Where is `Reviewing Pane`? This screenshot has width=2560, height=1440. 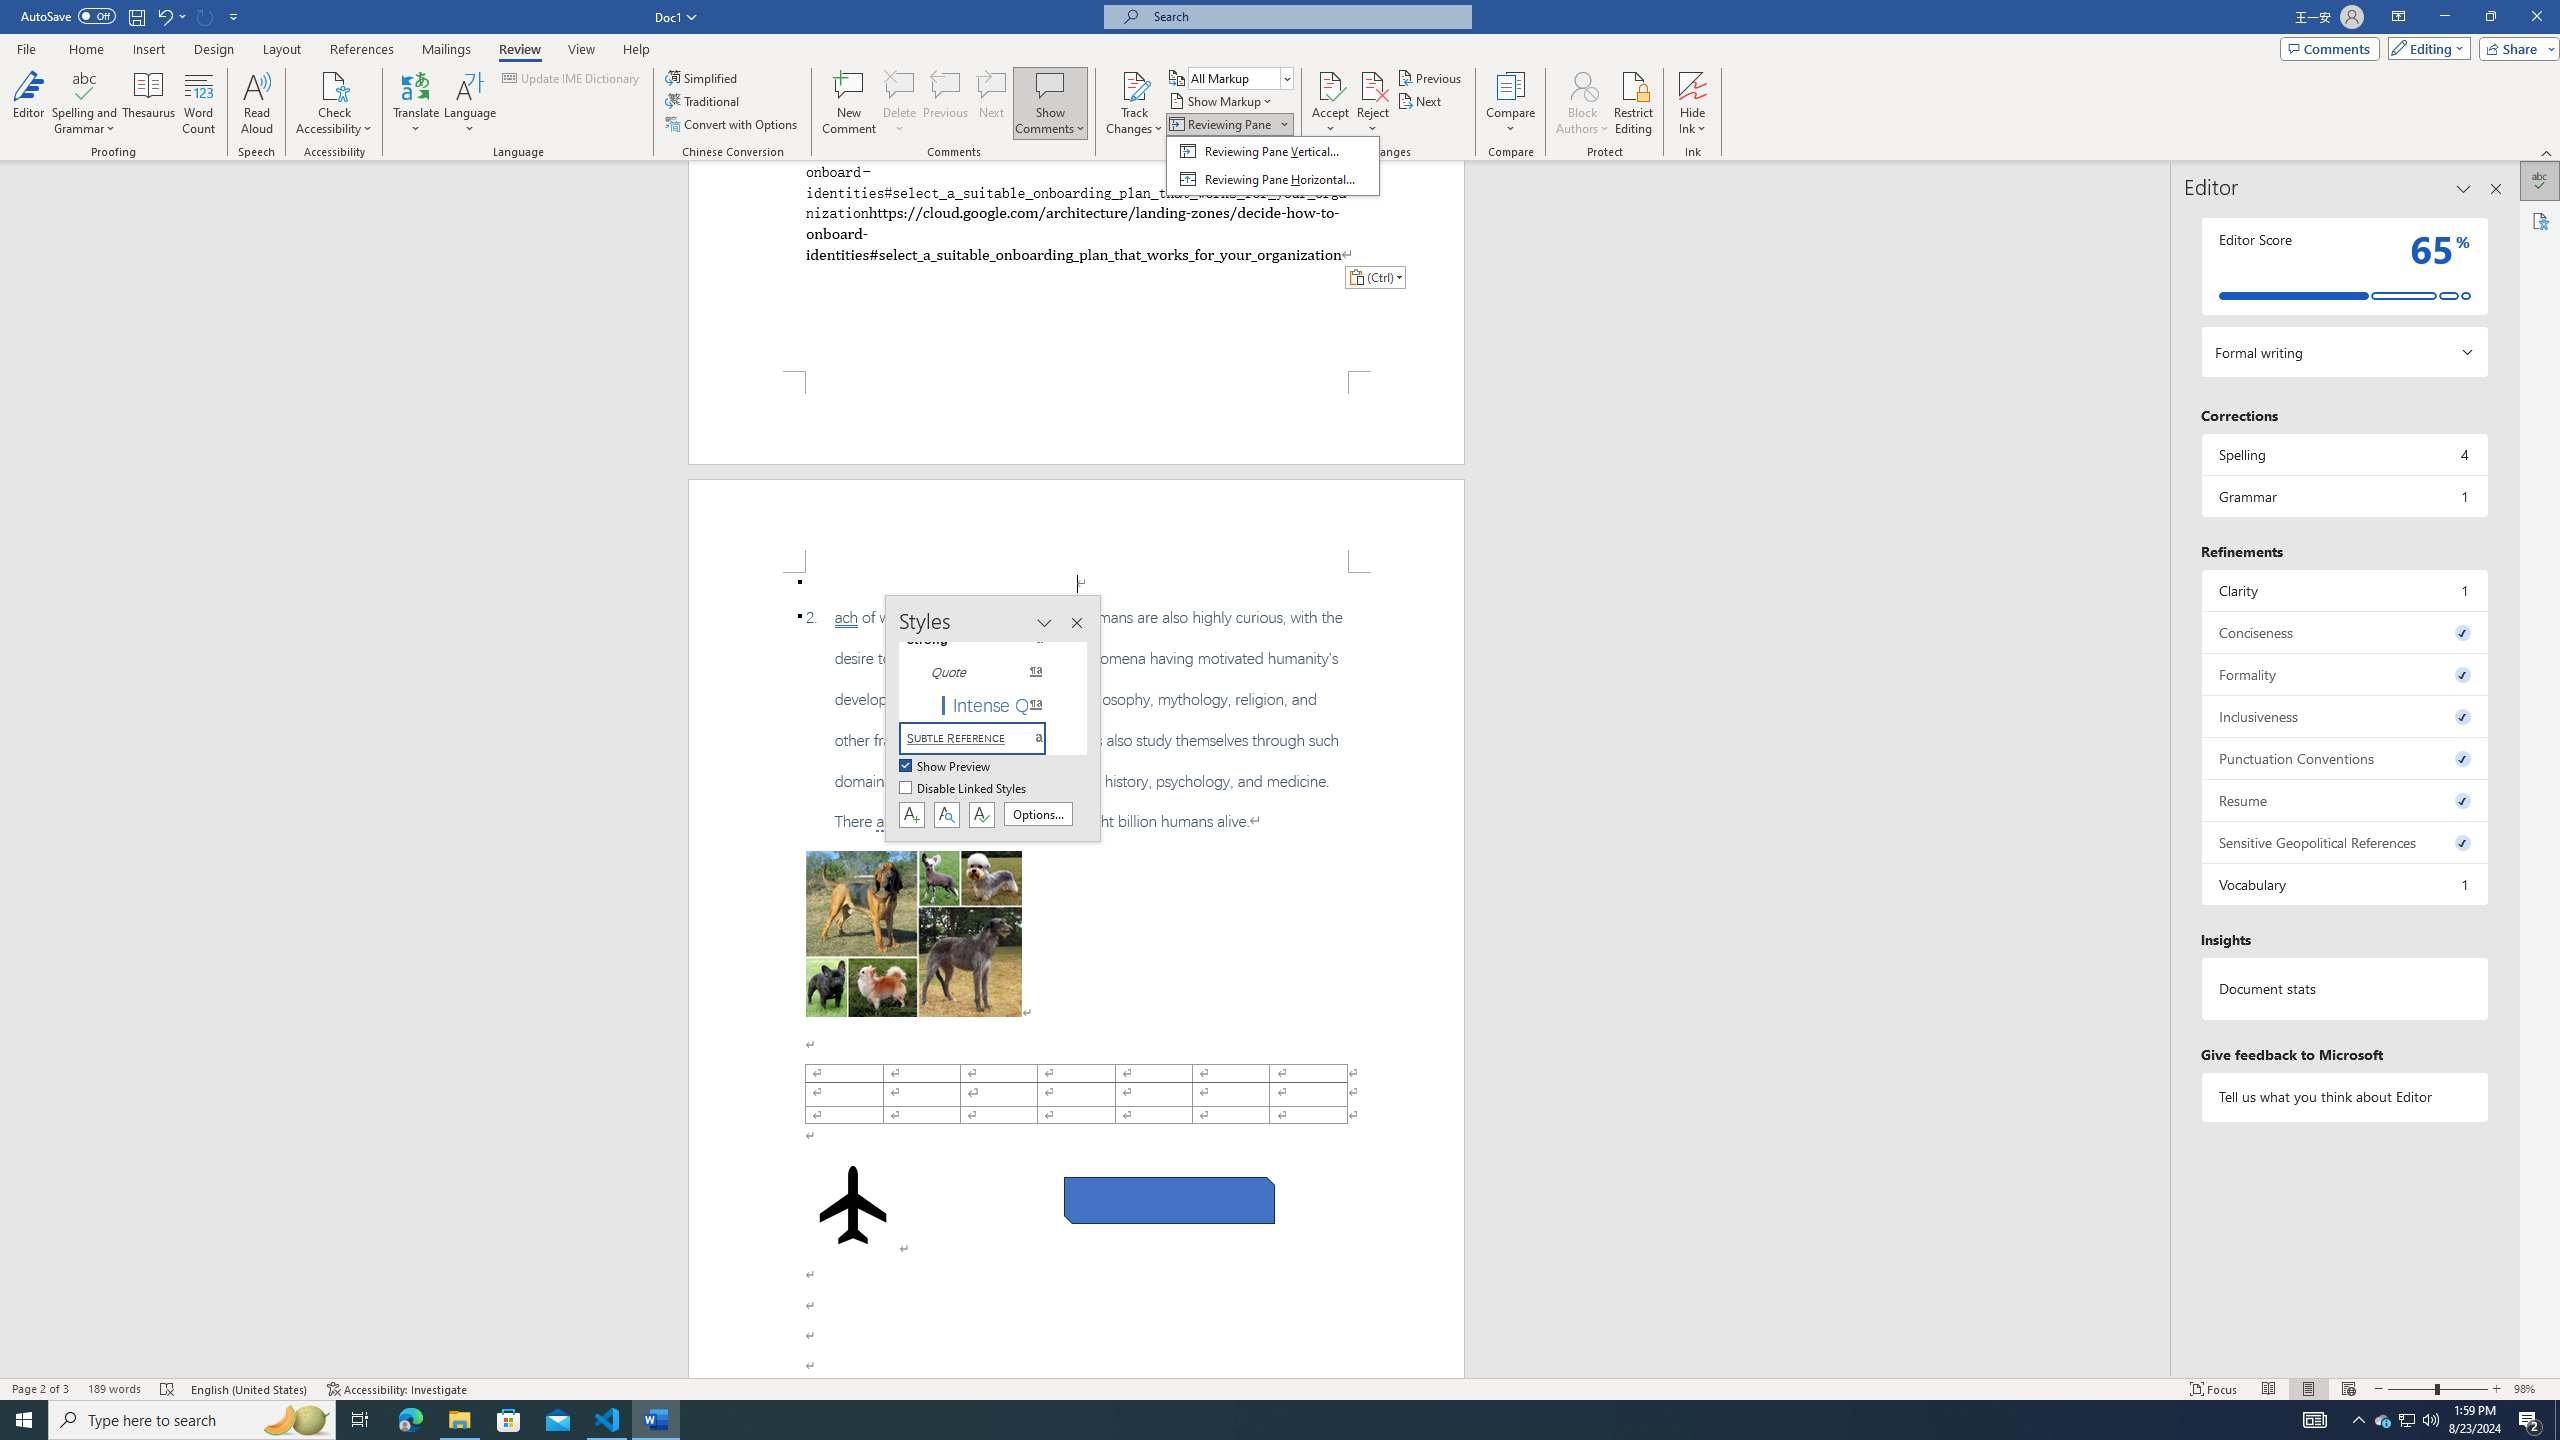
Reviewing Pane is located at coordinates (1220, 124).